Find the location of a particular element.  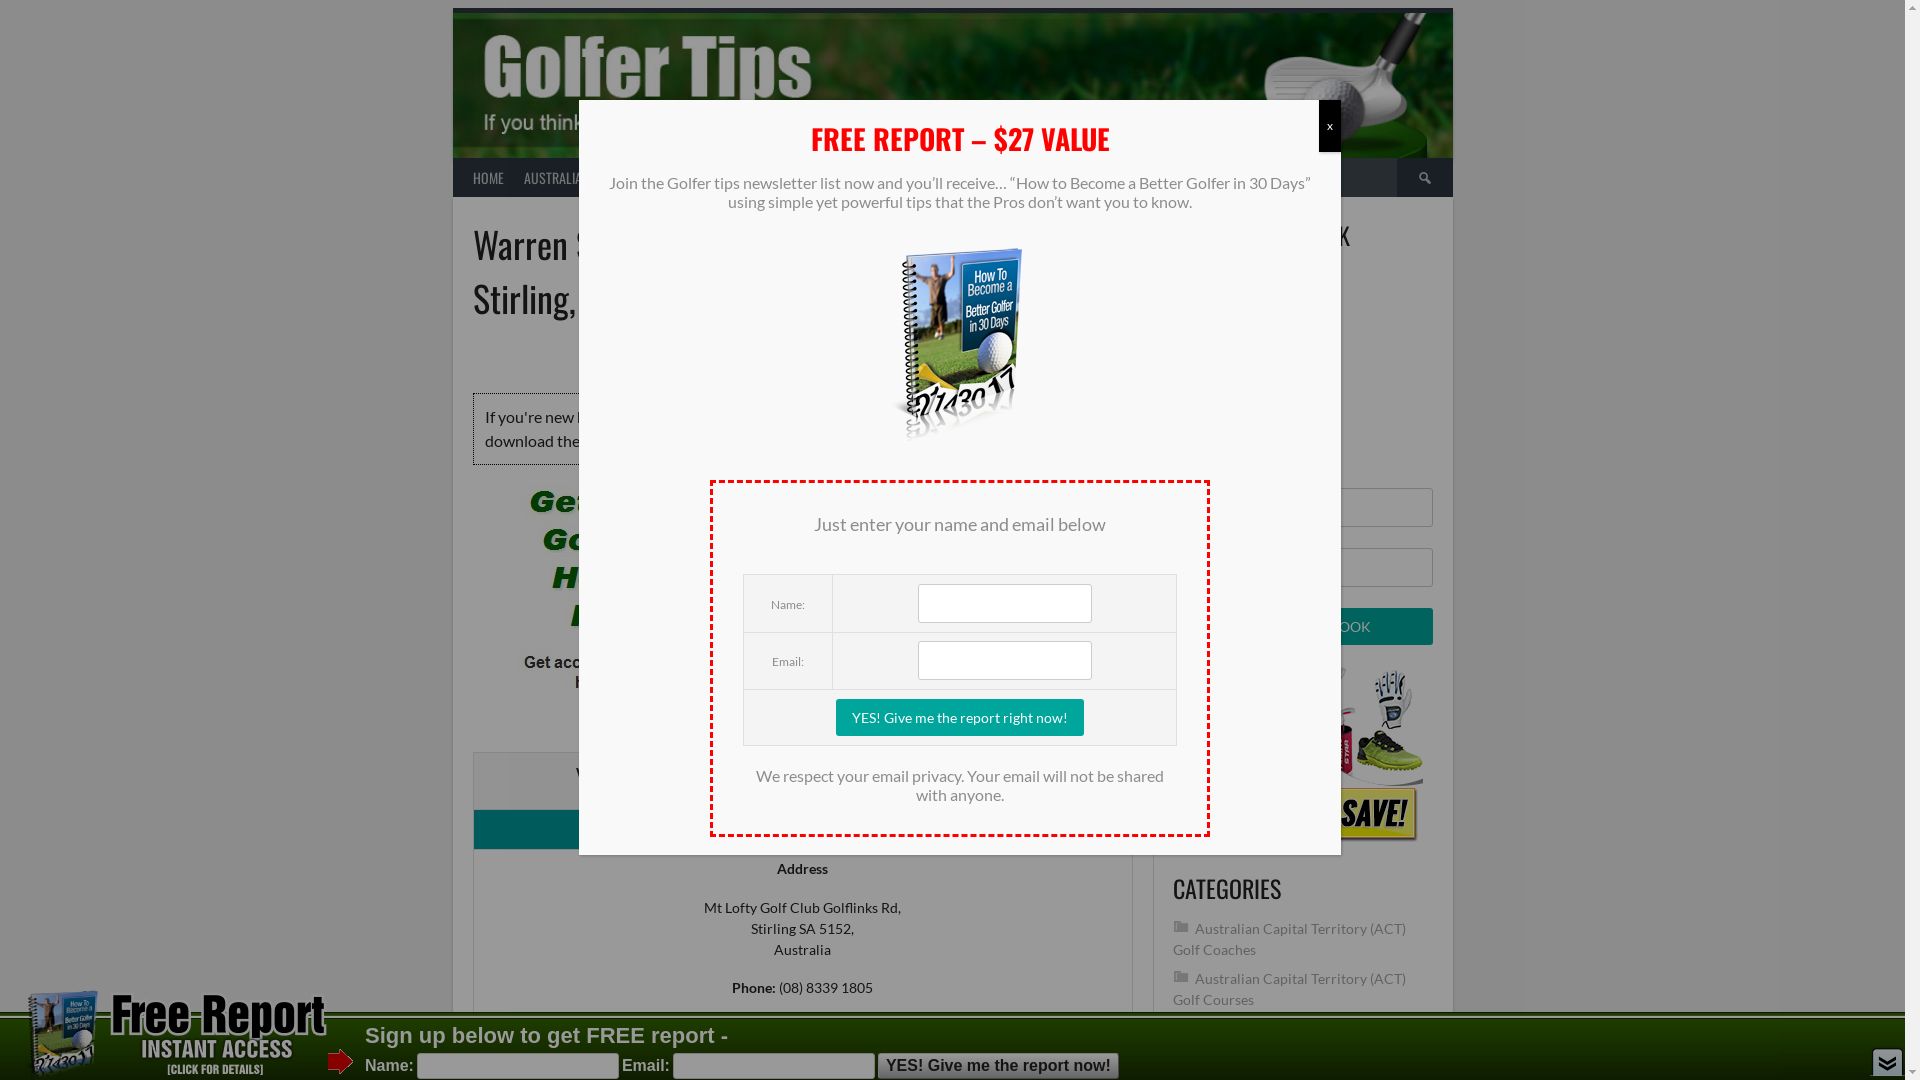

HOME is located at coordinates (488, 178).